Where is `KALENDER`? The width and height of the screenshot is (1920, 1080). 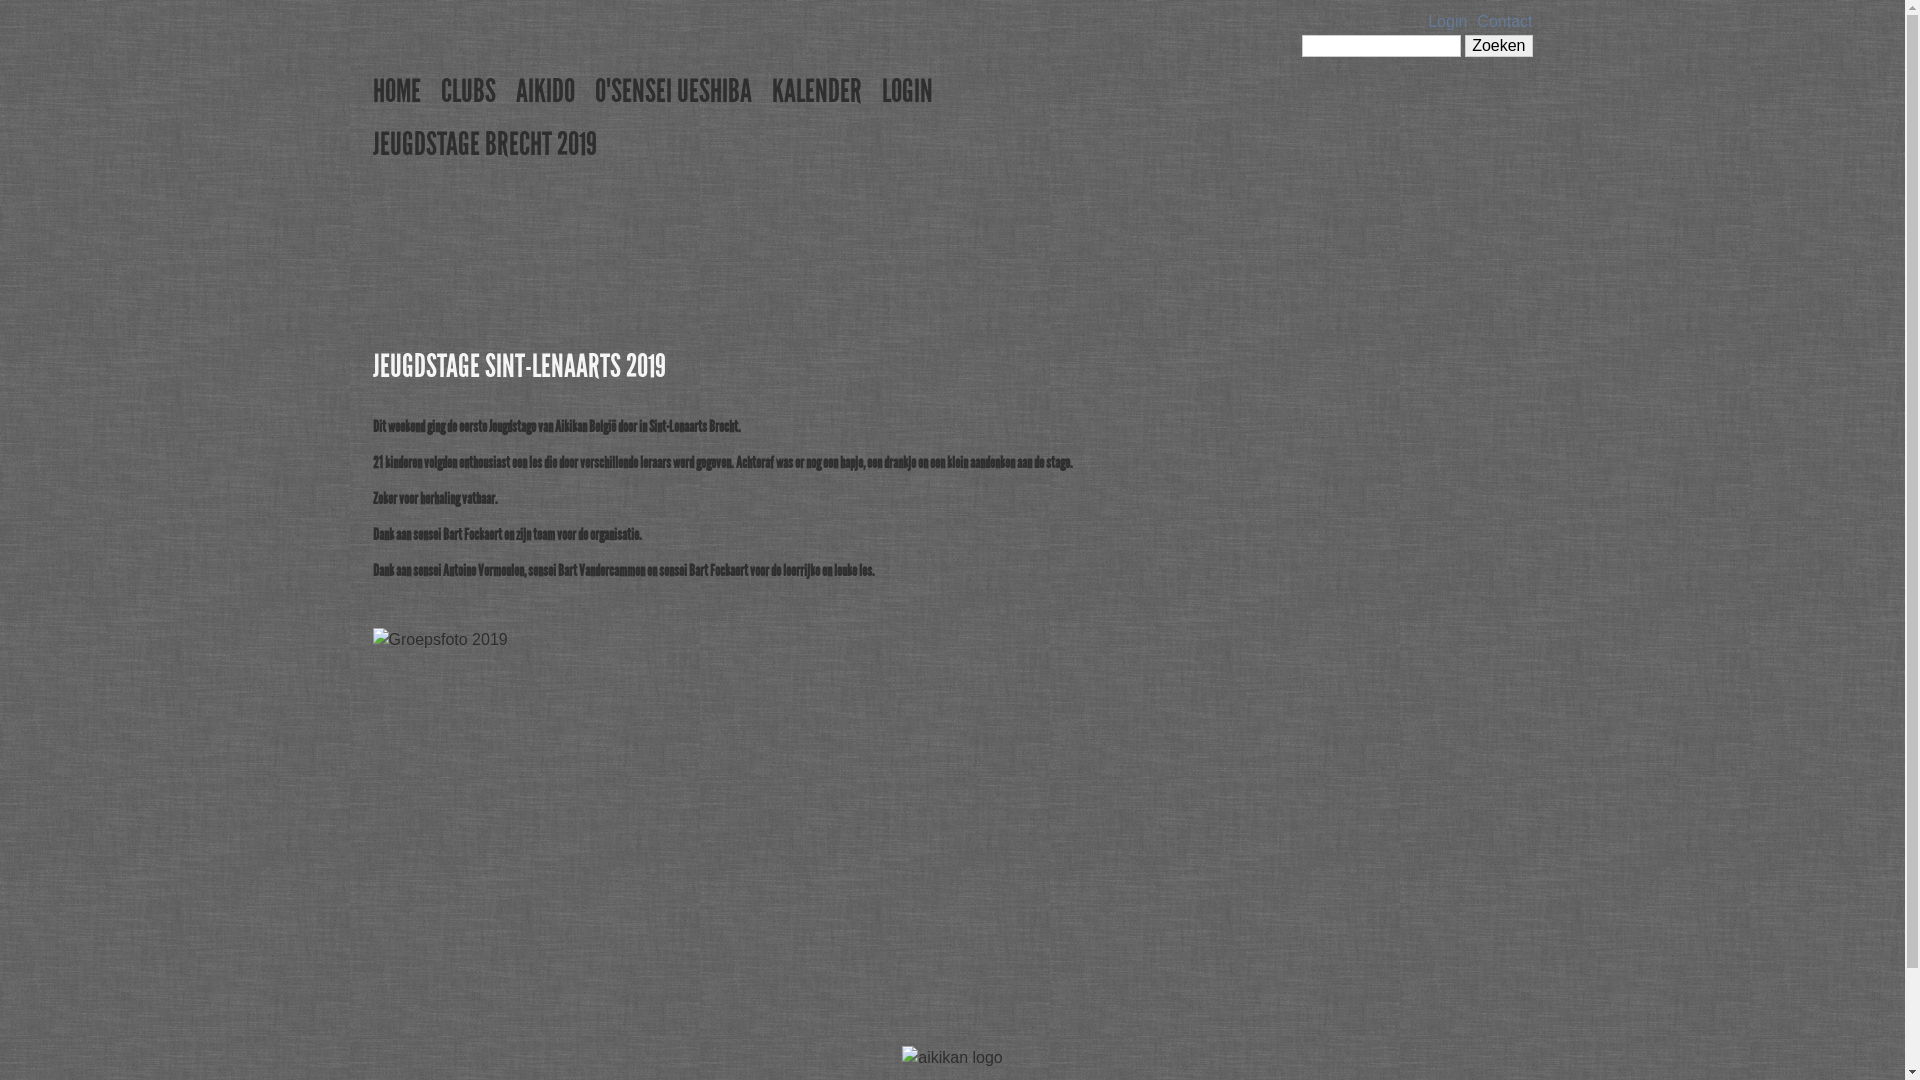 KALENDER is located at coordinates (817, 92).